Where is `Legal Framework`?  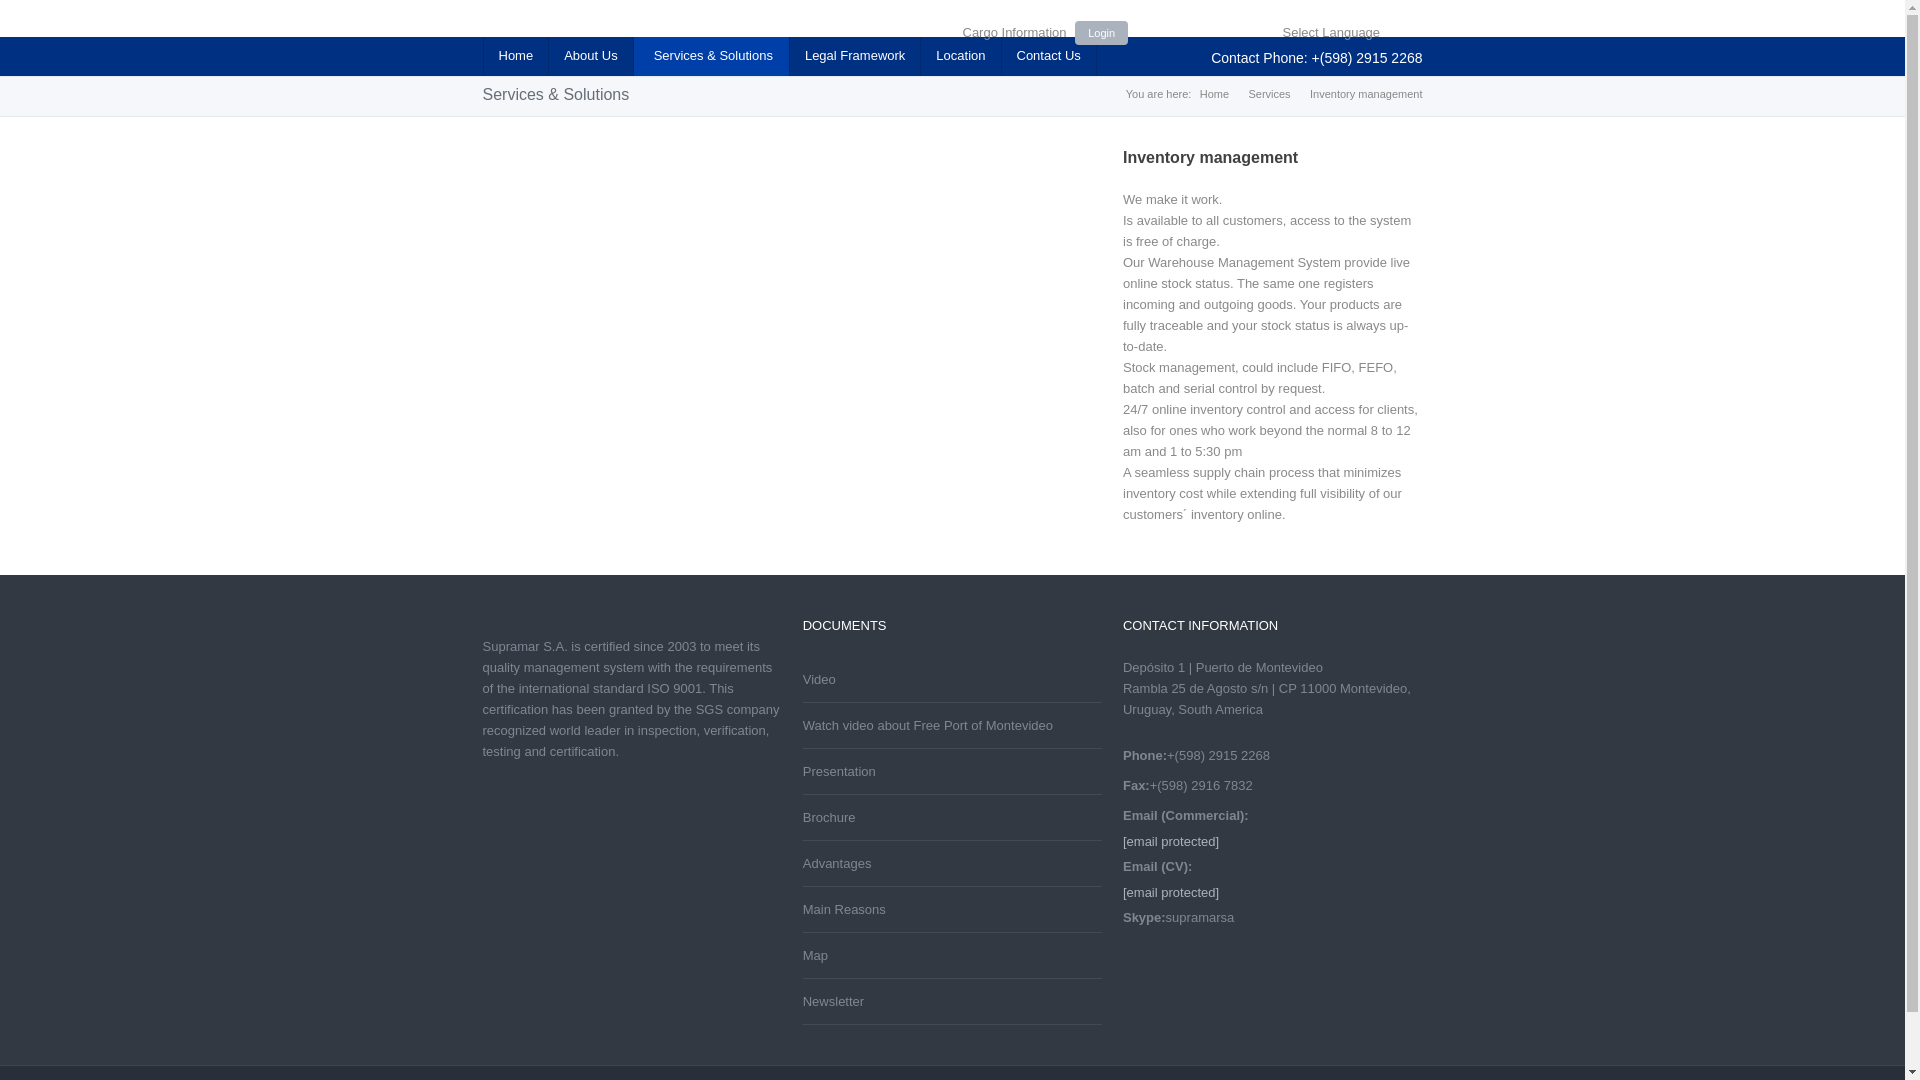
Legal Framework is located at coordinates (854, 56).